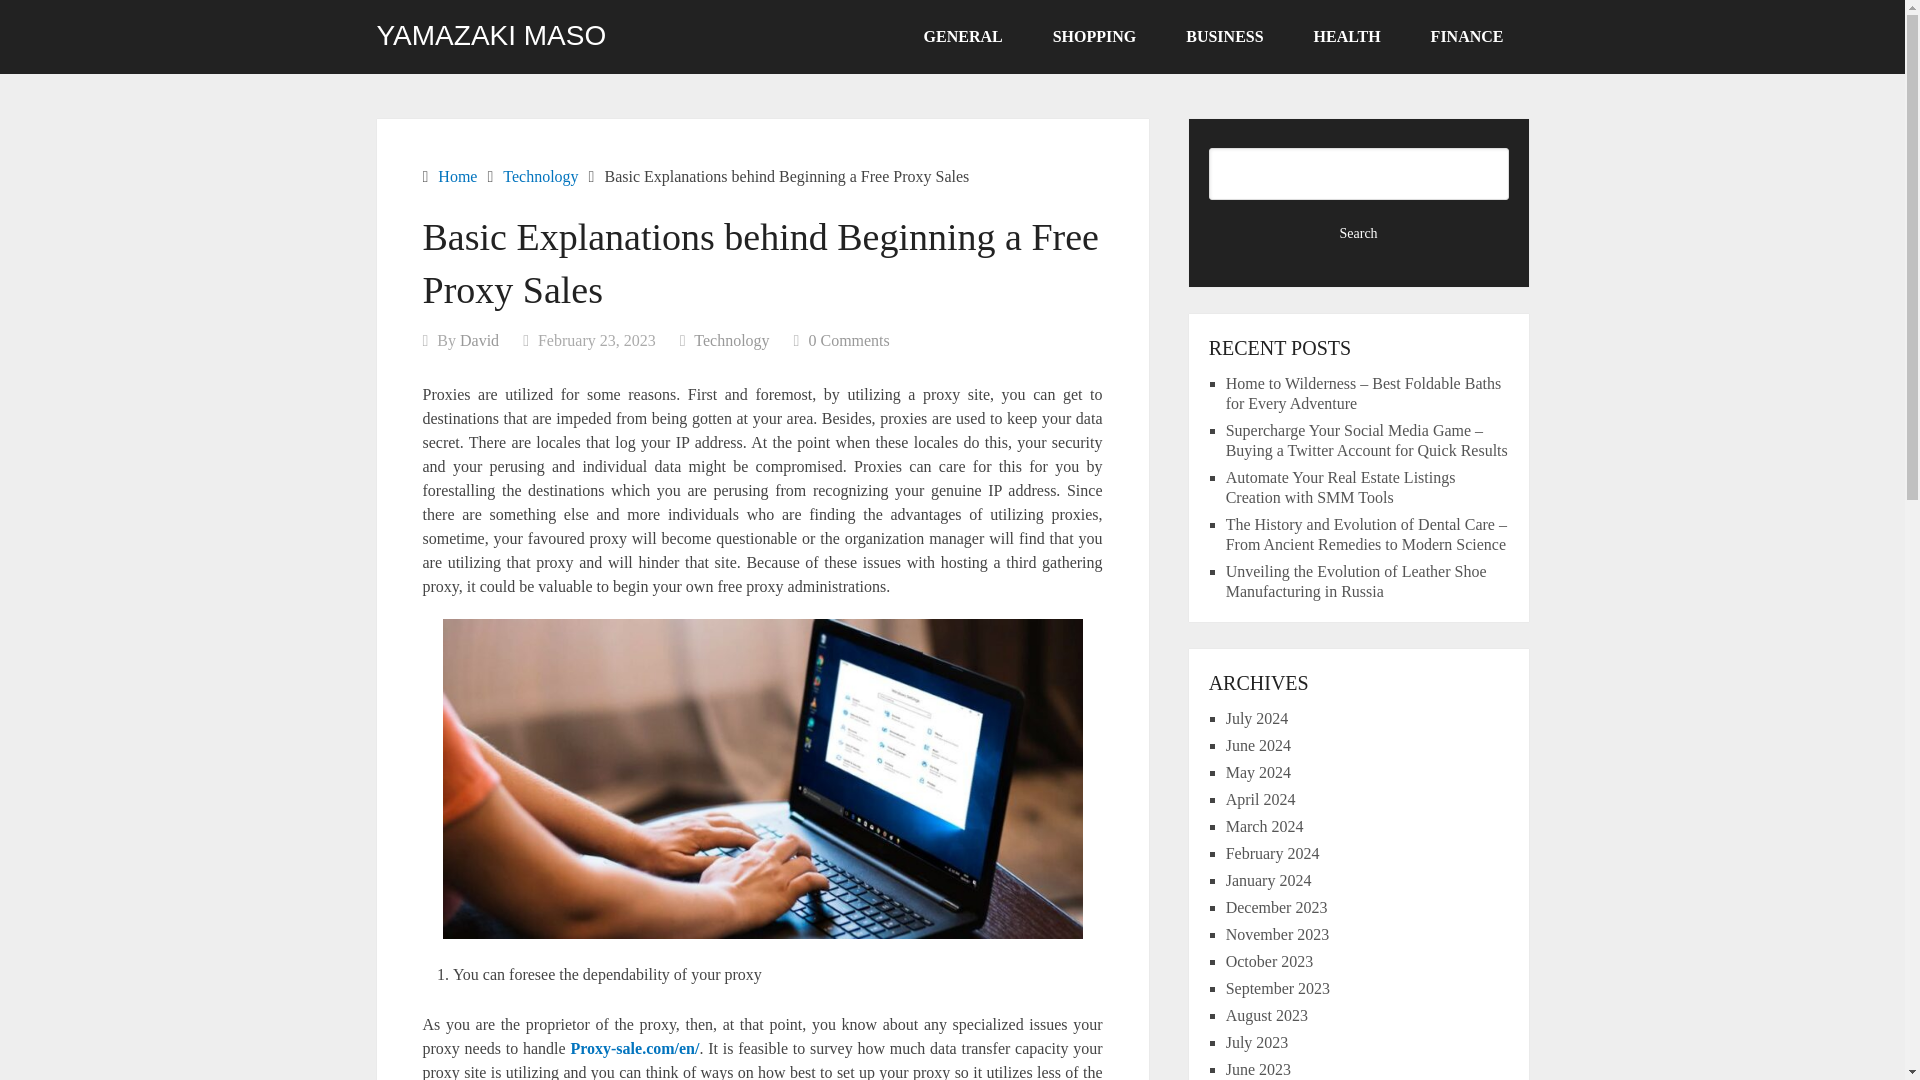 This screenshot has width=1920, height=1080. I want to click on Posts by David, so click(480, 340).